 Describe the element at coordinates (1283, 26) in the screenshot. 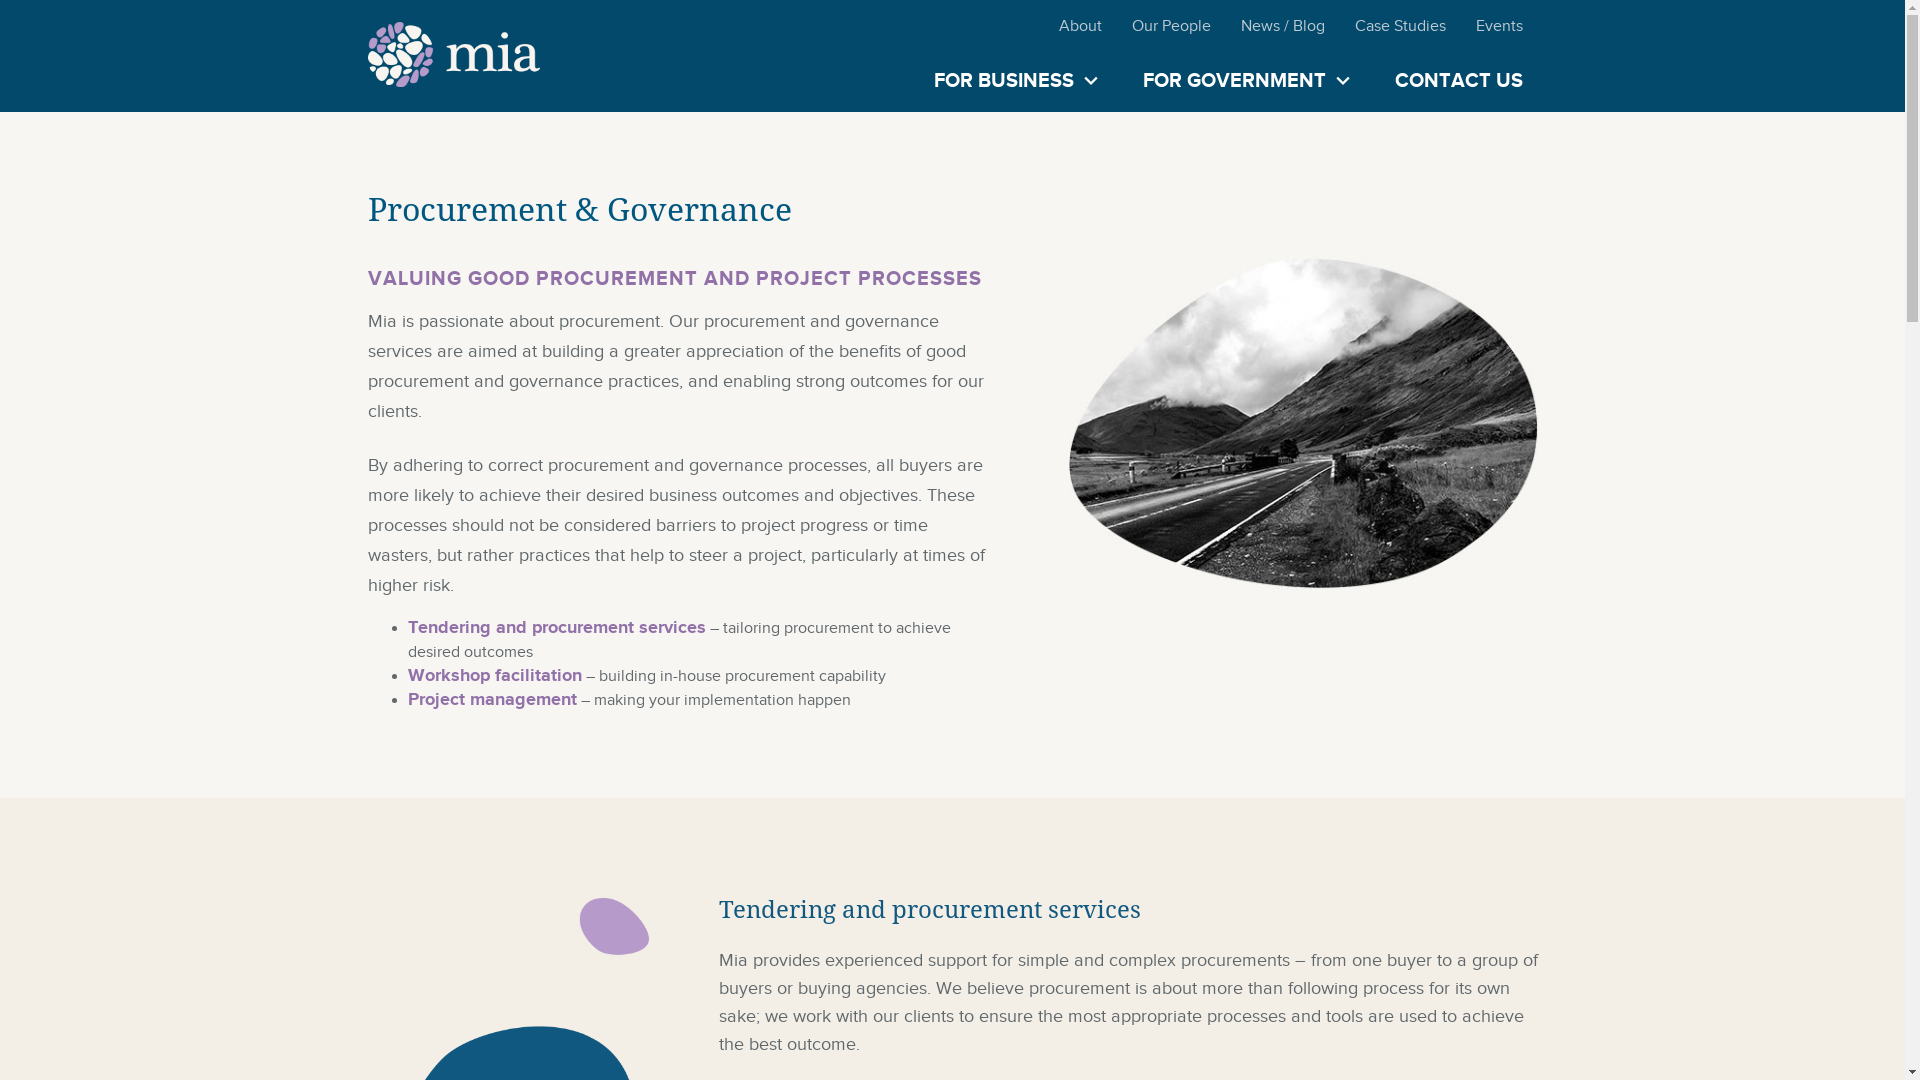

I see `News / Blog` at that location.